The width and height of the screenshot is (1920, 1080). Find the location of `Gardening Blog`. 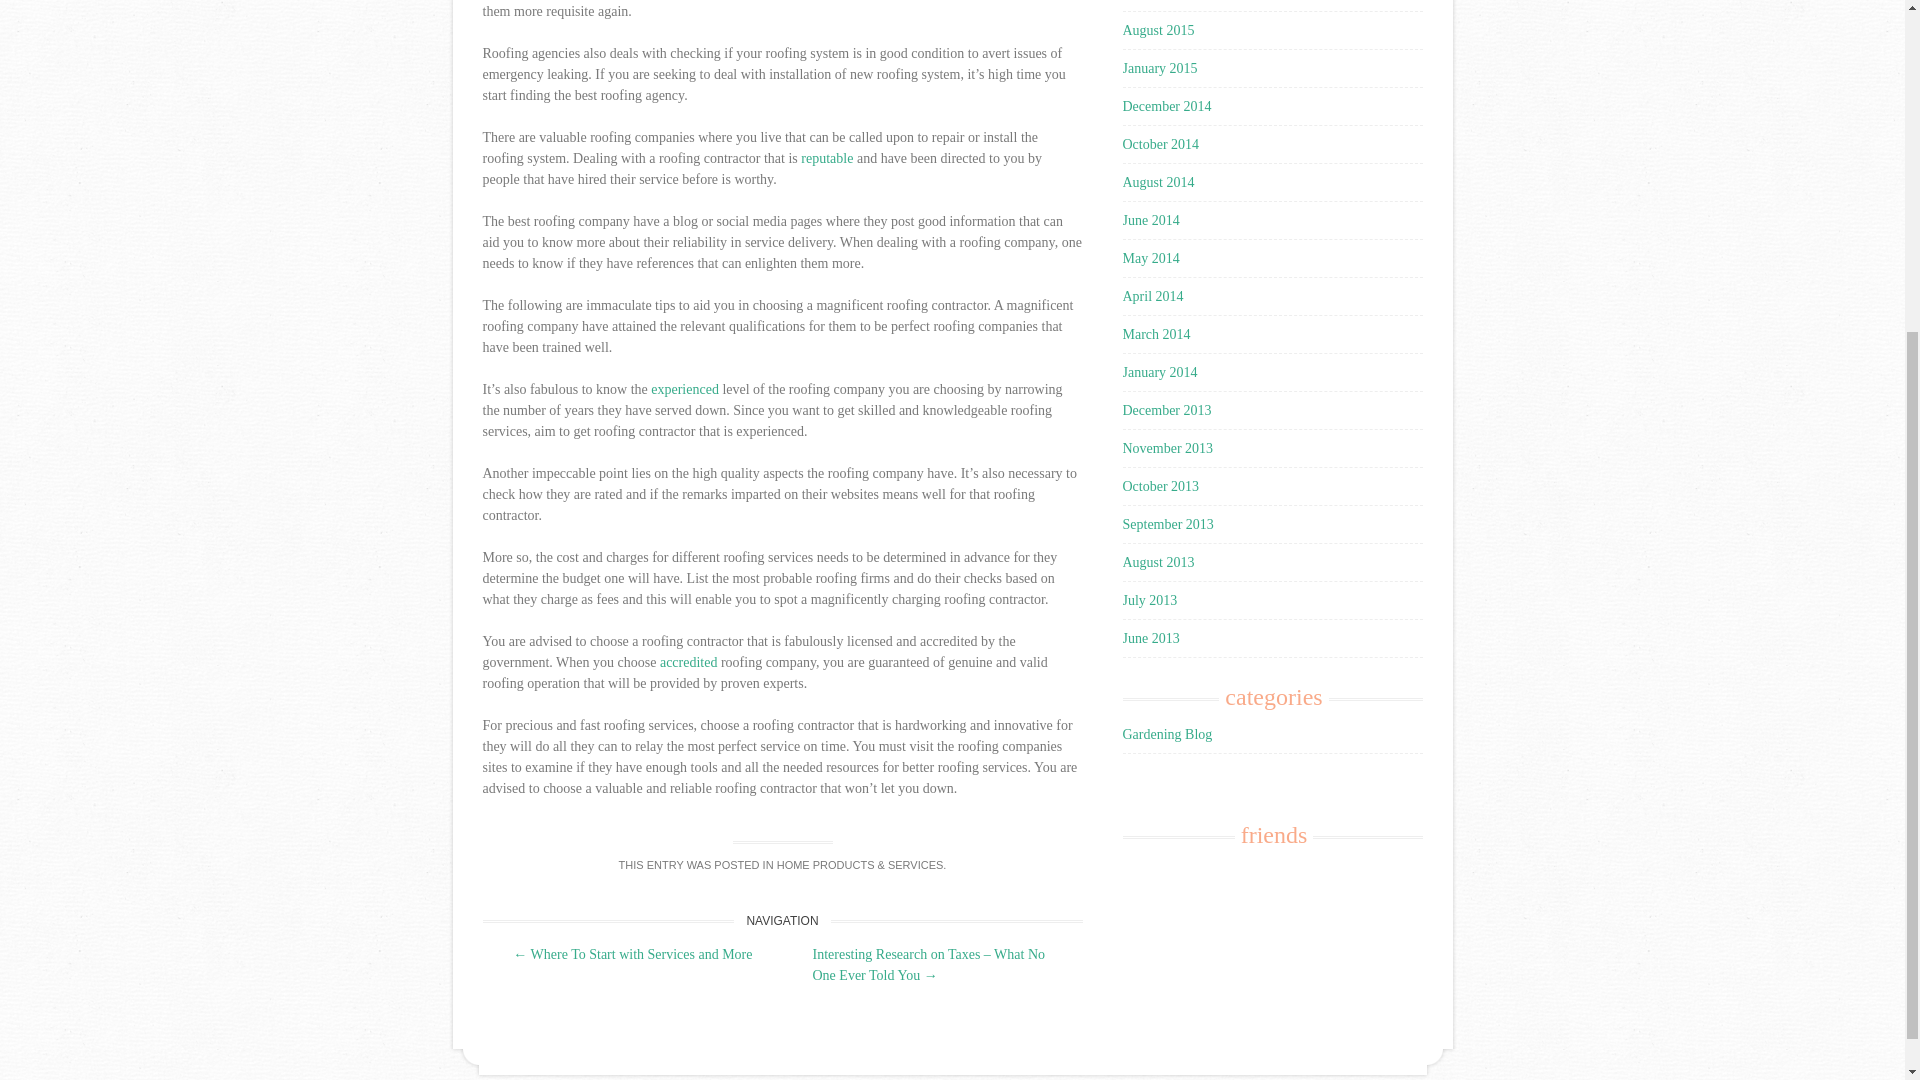

Gardening Blog is located at coordinates (1166, 734).